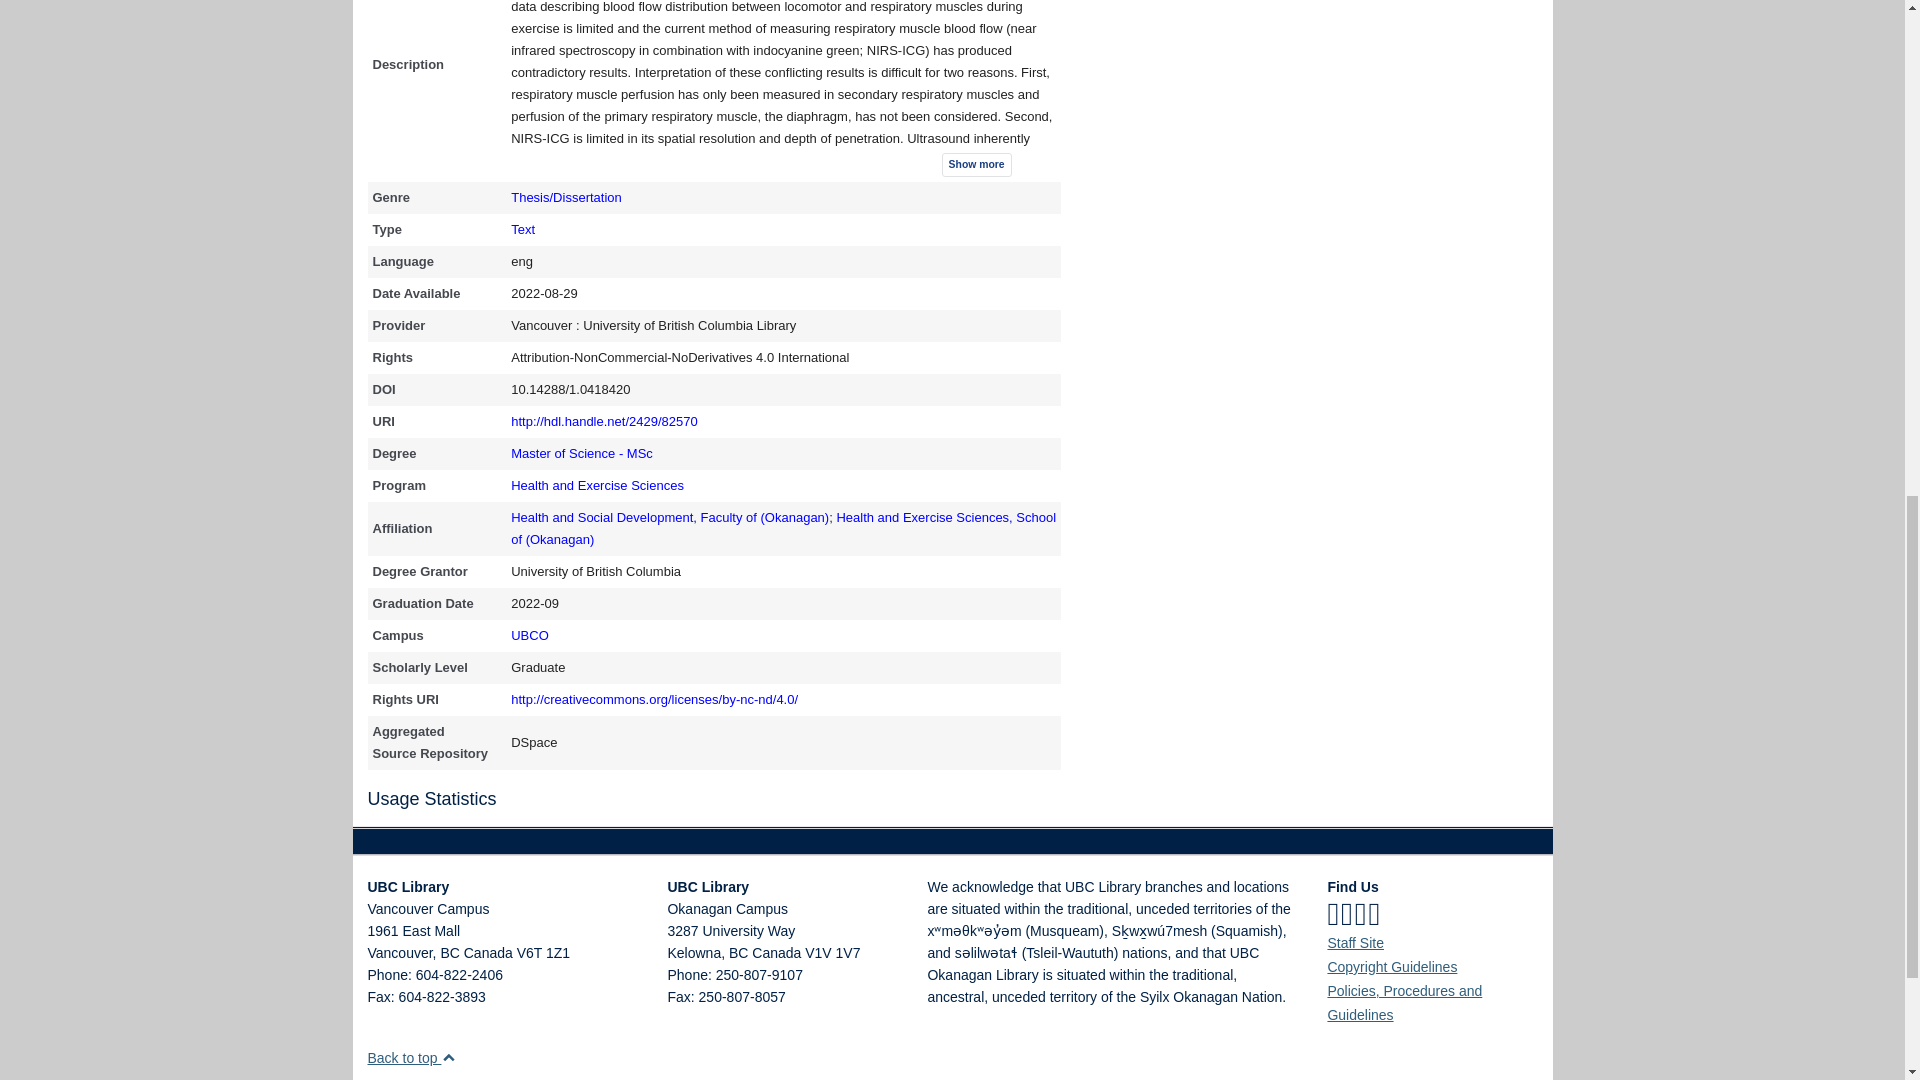 The height and width of the screenshot is (1080, 1920). I want to click on British Columbia, so click(448, 953).